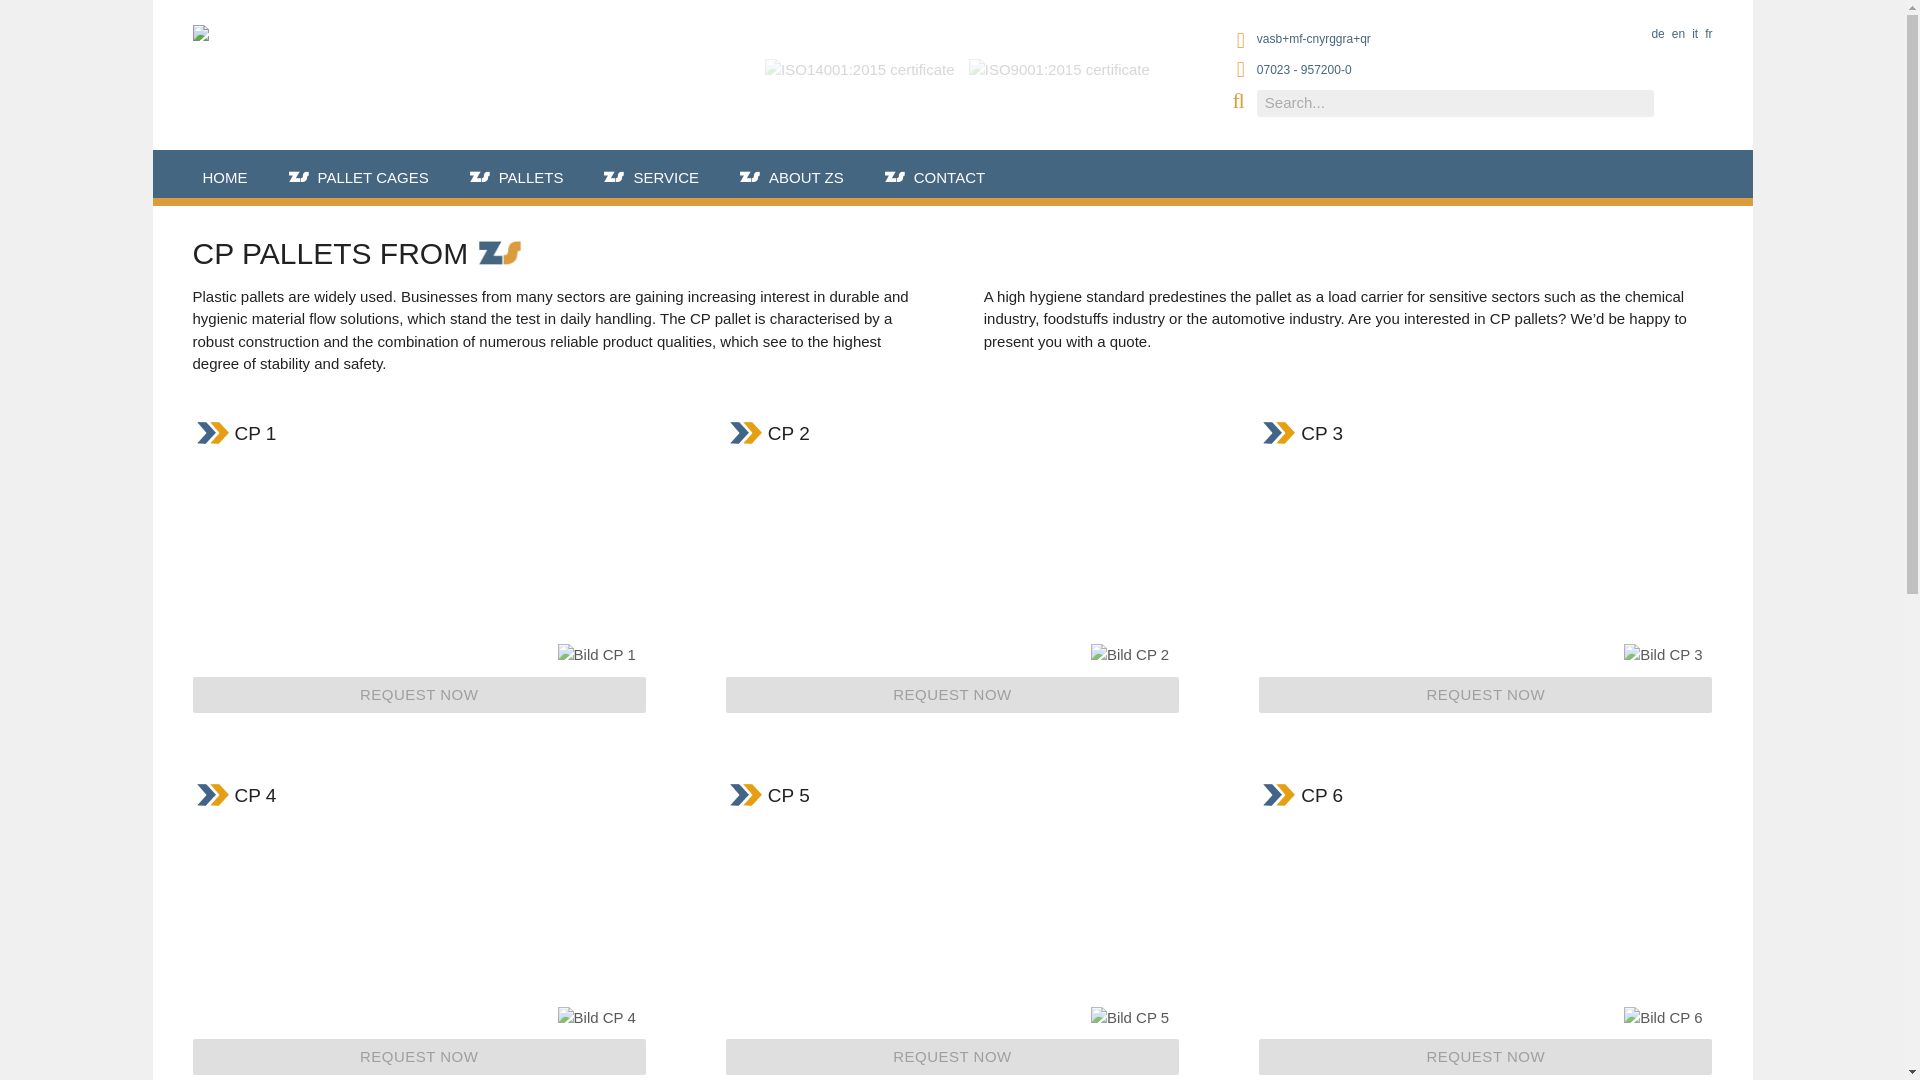  I want to click on ISO14001:2015 certificate, so click(854, 53).